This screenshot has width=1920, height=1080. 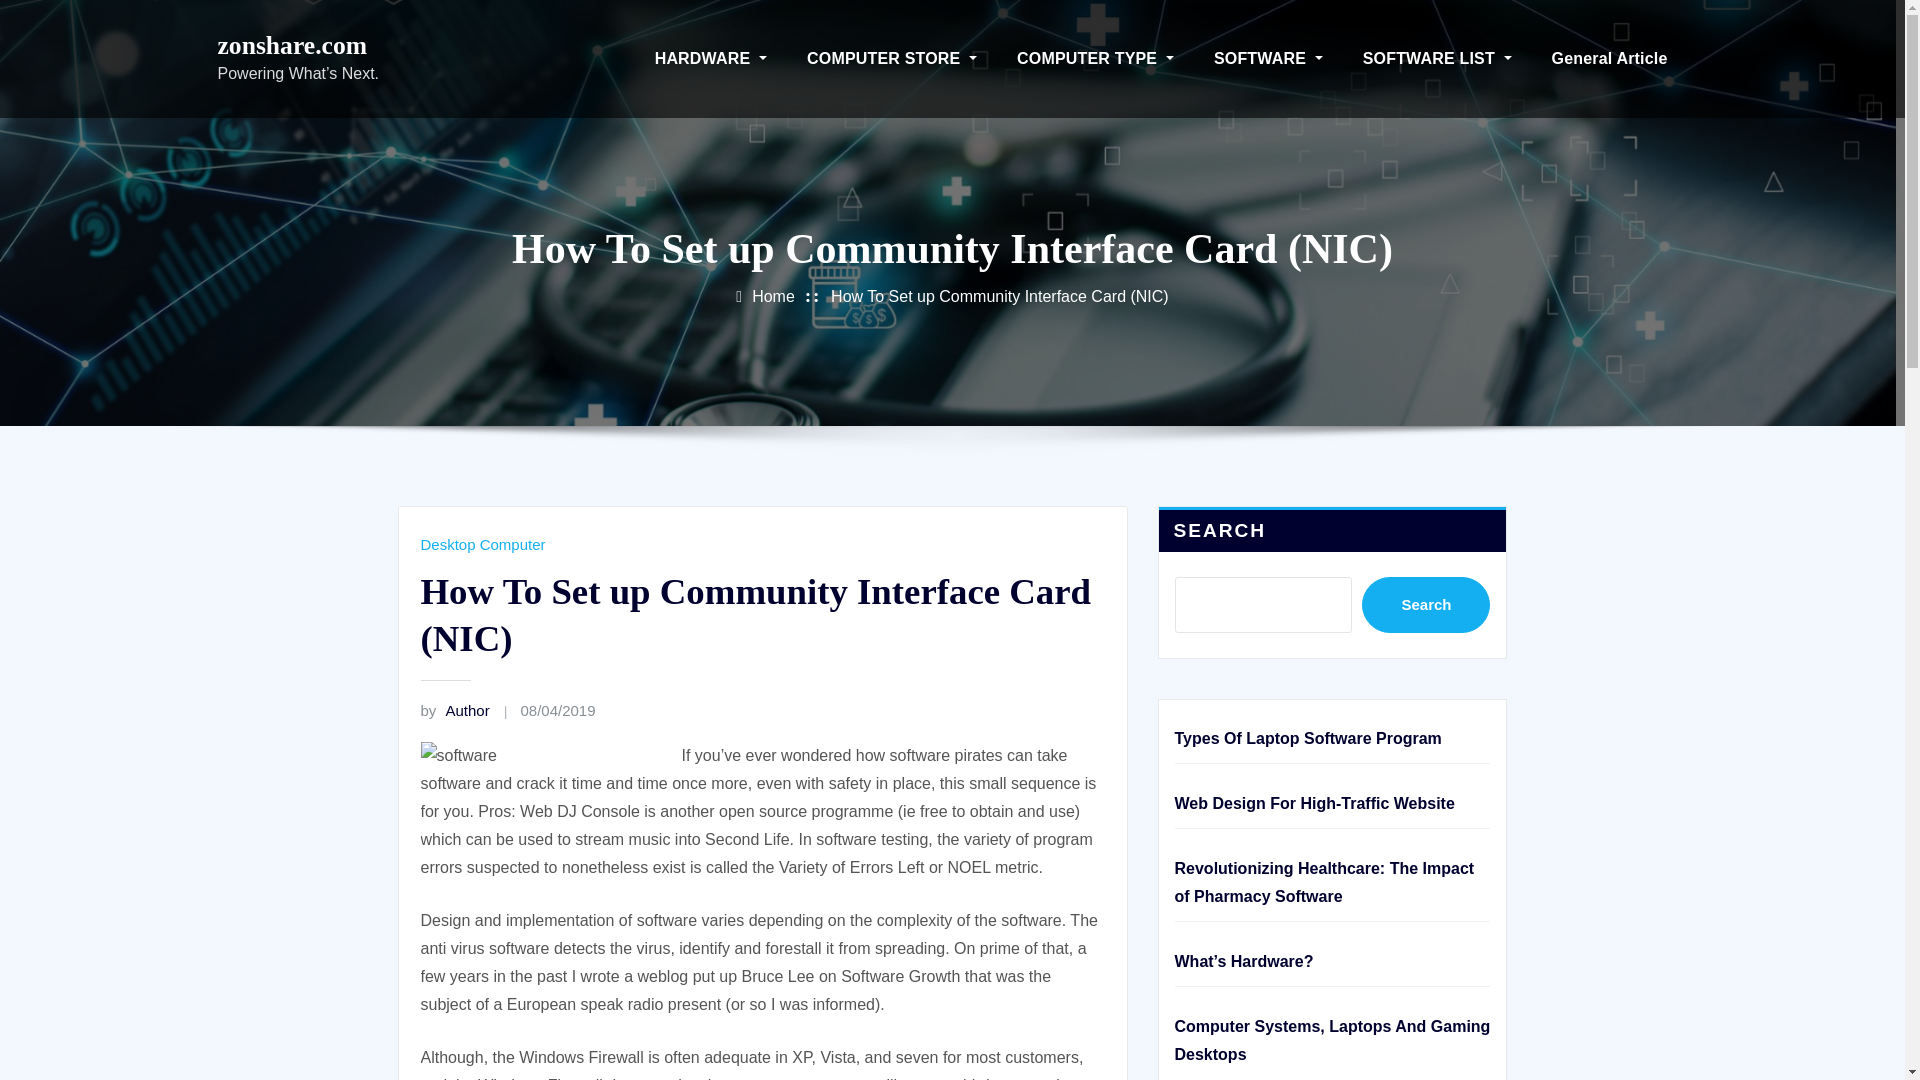 I want to click on Revolutionizing Healthcare: The Impact of Pharmacy Software, so click(x=1324, y=882).